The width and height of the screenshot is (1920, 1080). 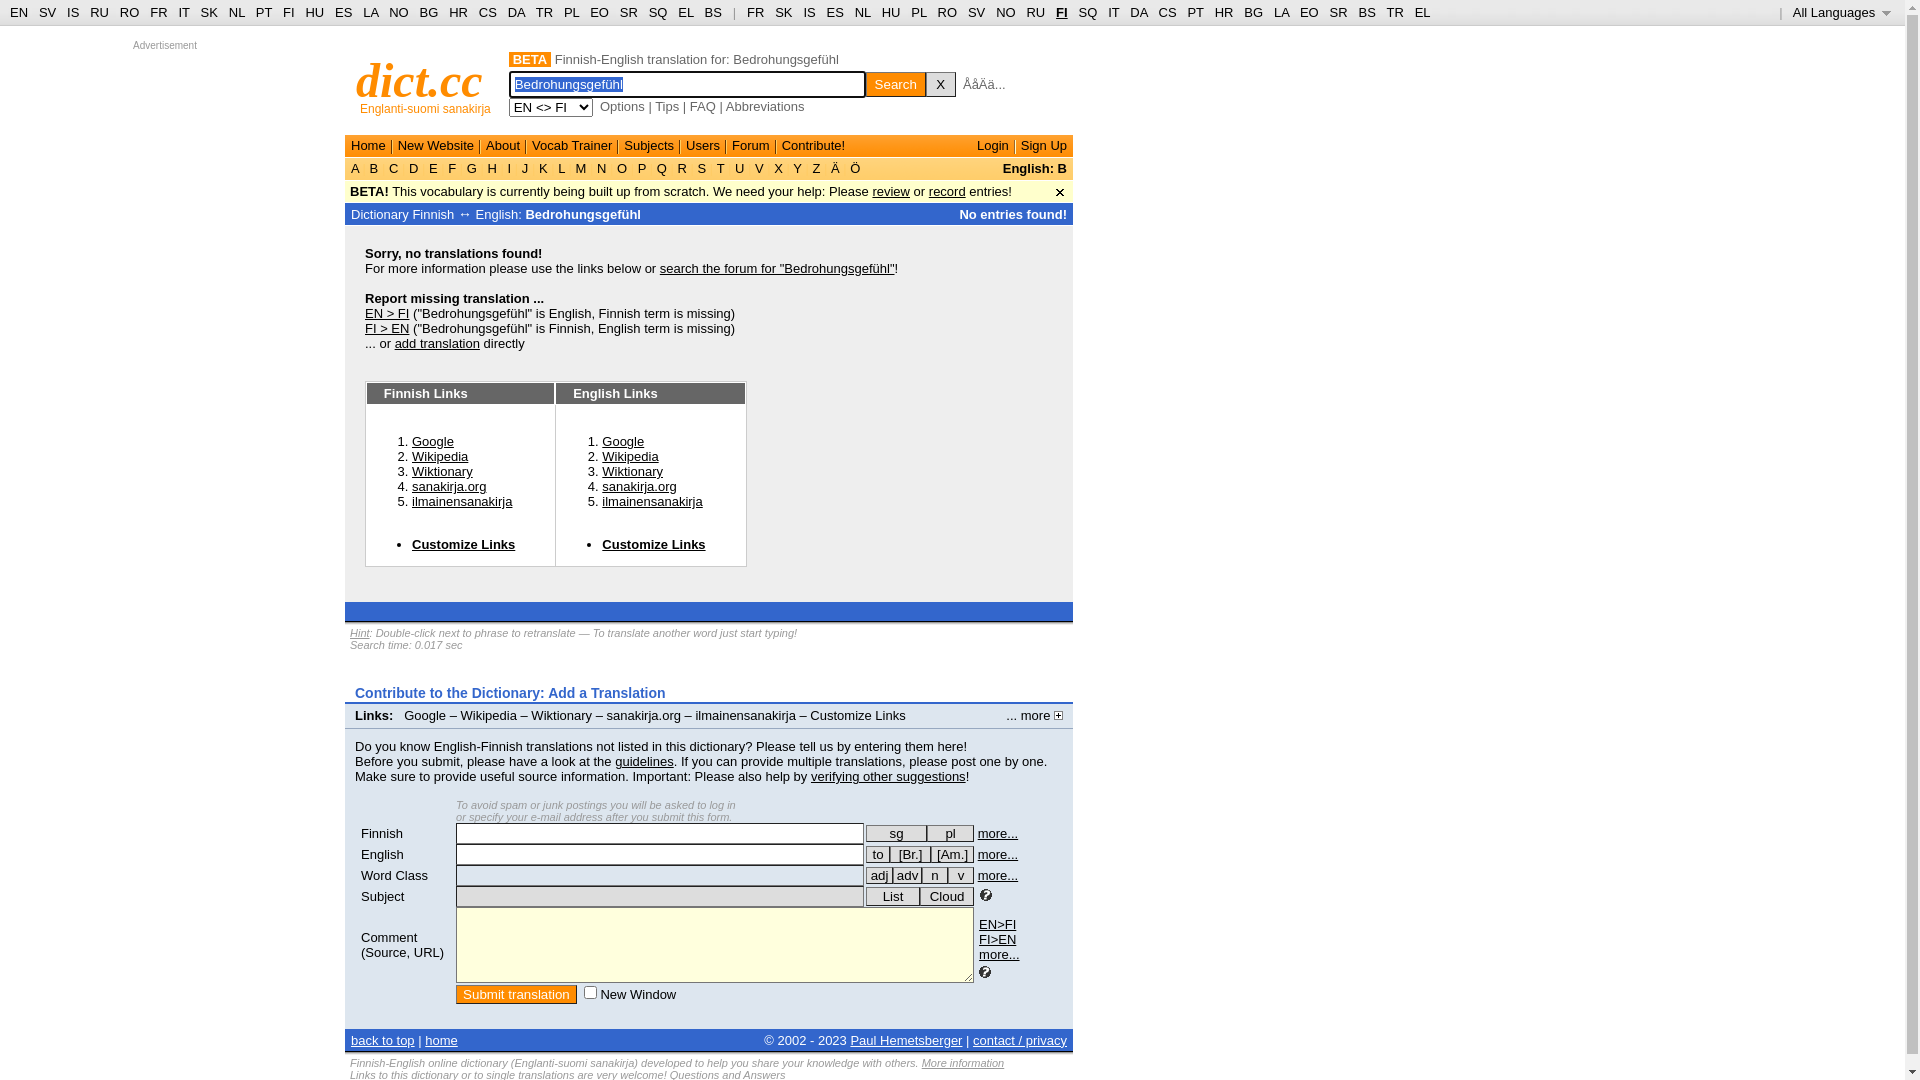 What do you see at coordinates (751, 146) in the screenshot?
I see `Forum` at bounding box center [751, 146].